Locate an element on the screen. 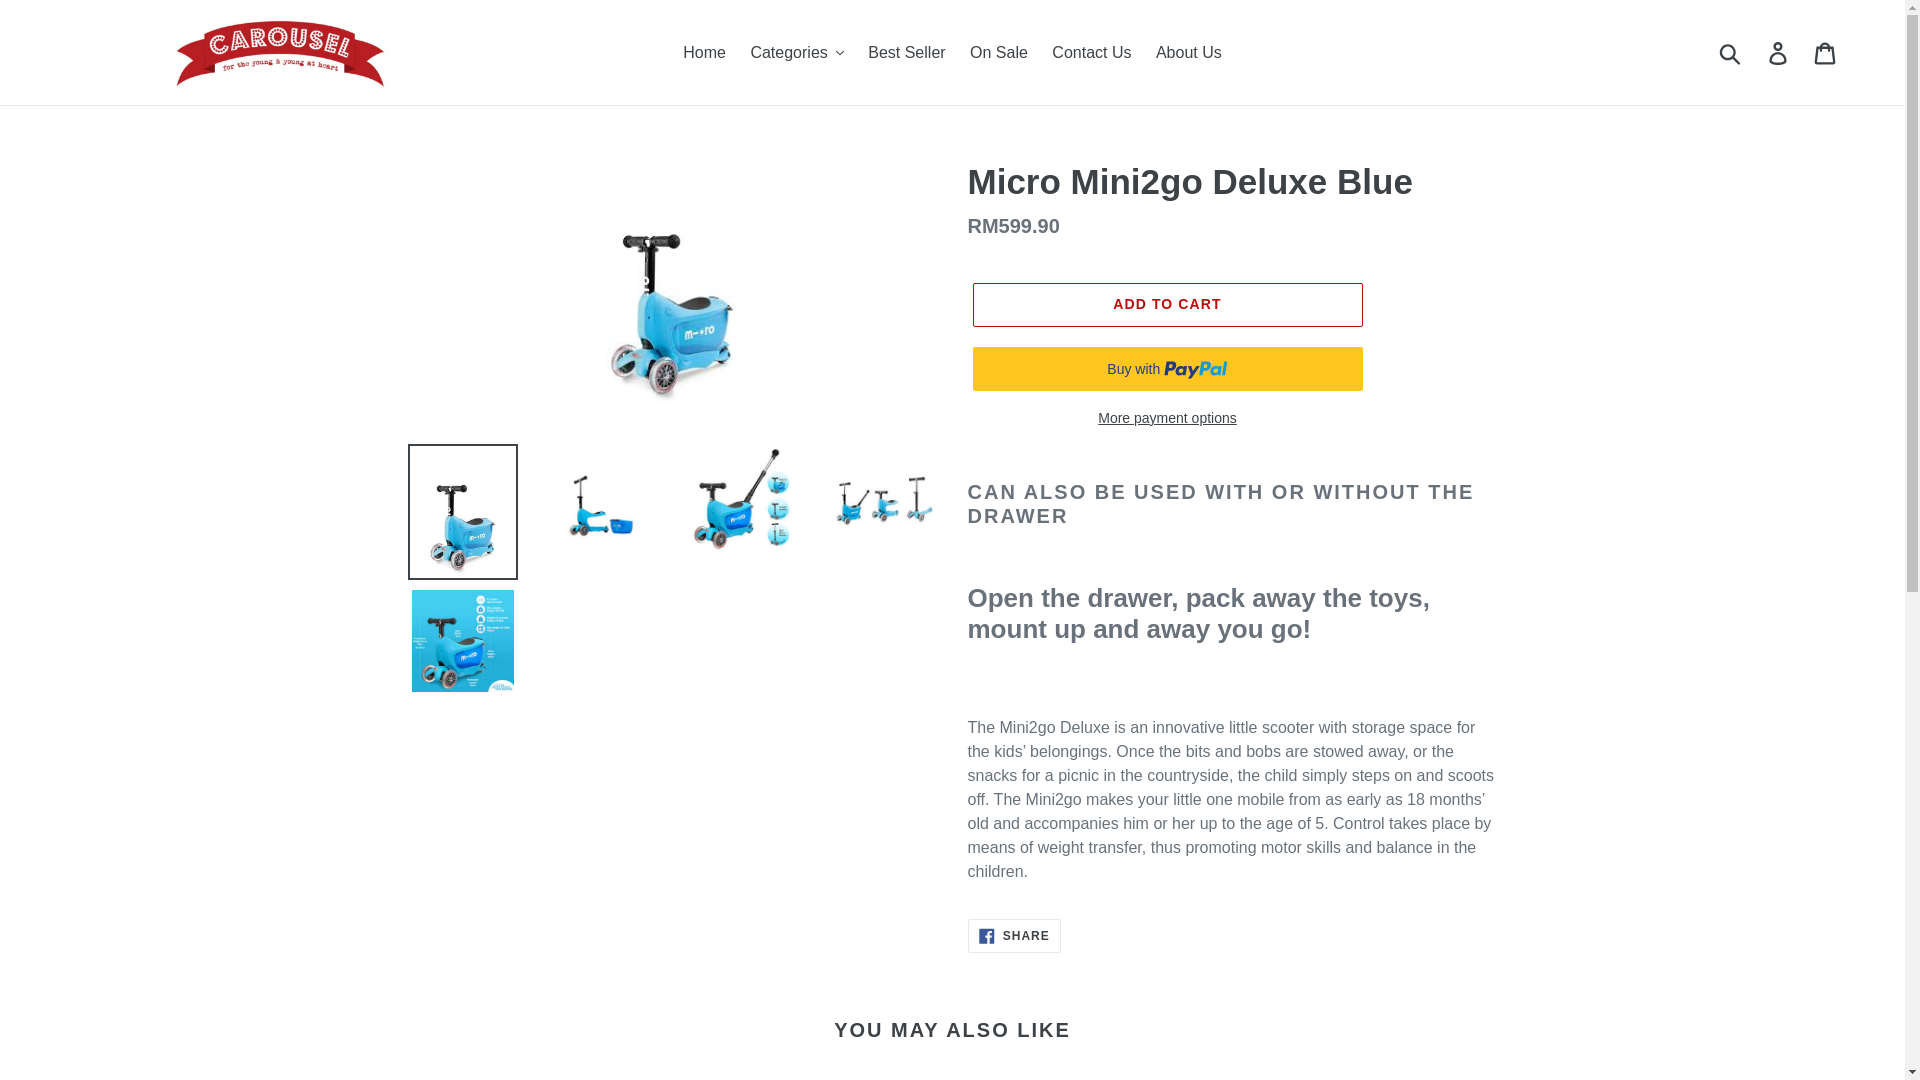  Contact Us is located at coordinates (1091, 52).